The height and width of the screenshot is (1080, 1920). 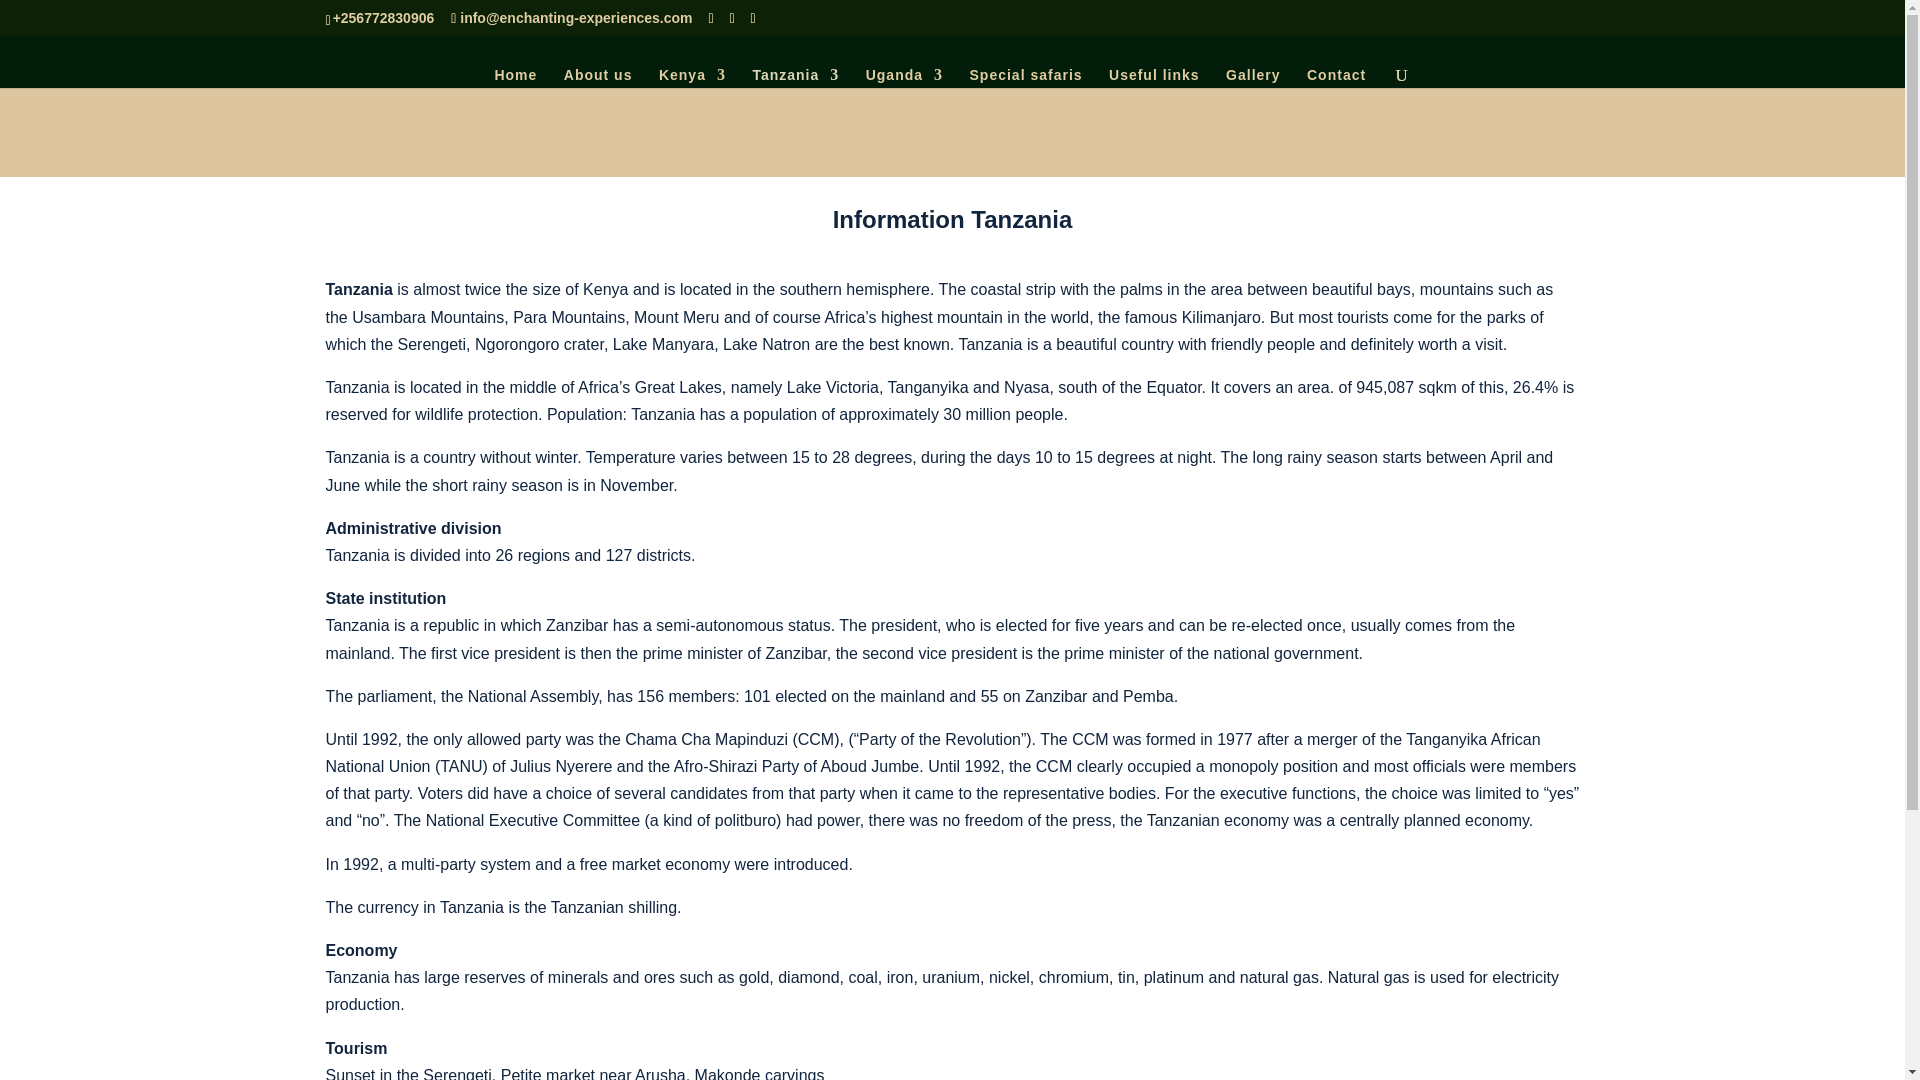 I want to click on Uganda, so click(x=904, y=78).